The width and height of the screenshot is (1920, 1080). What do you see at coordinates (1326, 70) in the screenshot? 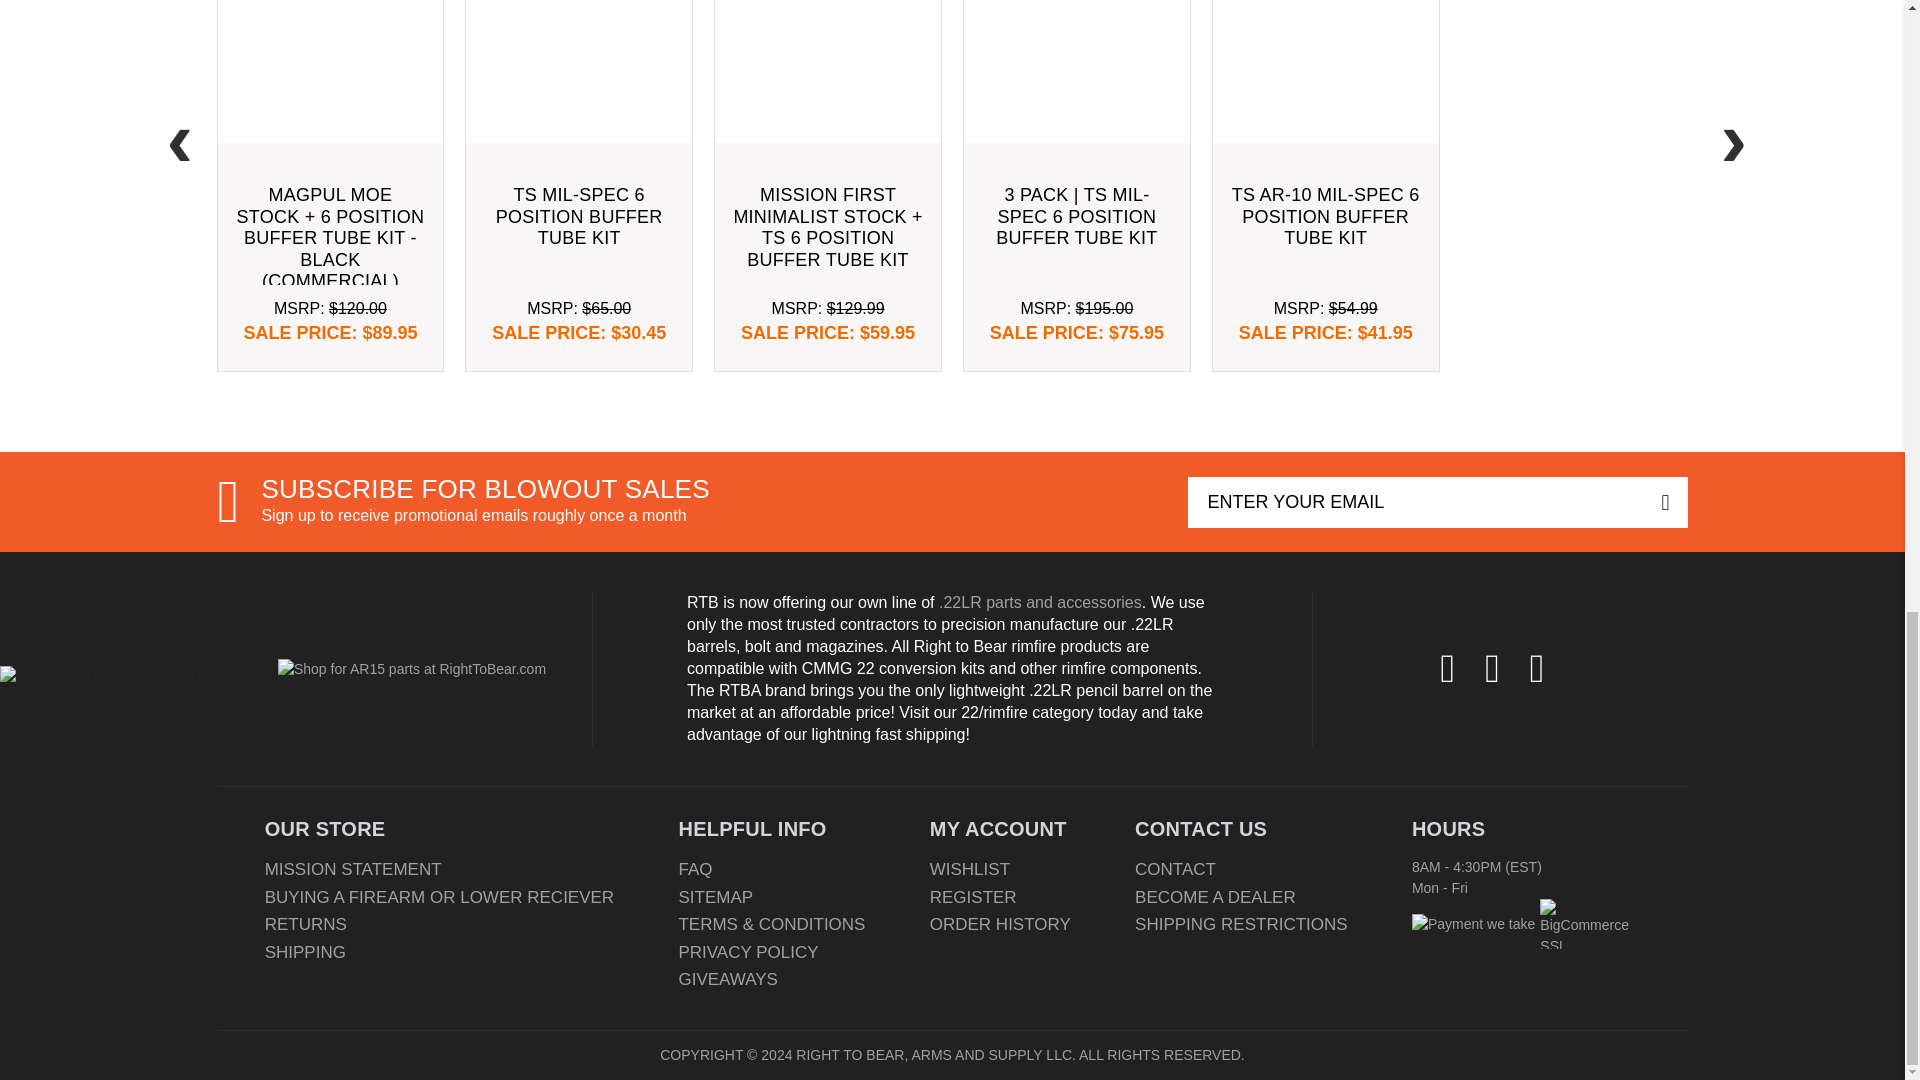
I see `TS AR-10 Mil-spec 6 Position Buffer Tube Kit` at bounding box center [1326, 70].